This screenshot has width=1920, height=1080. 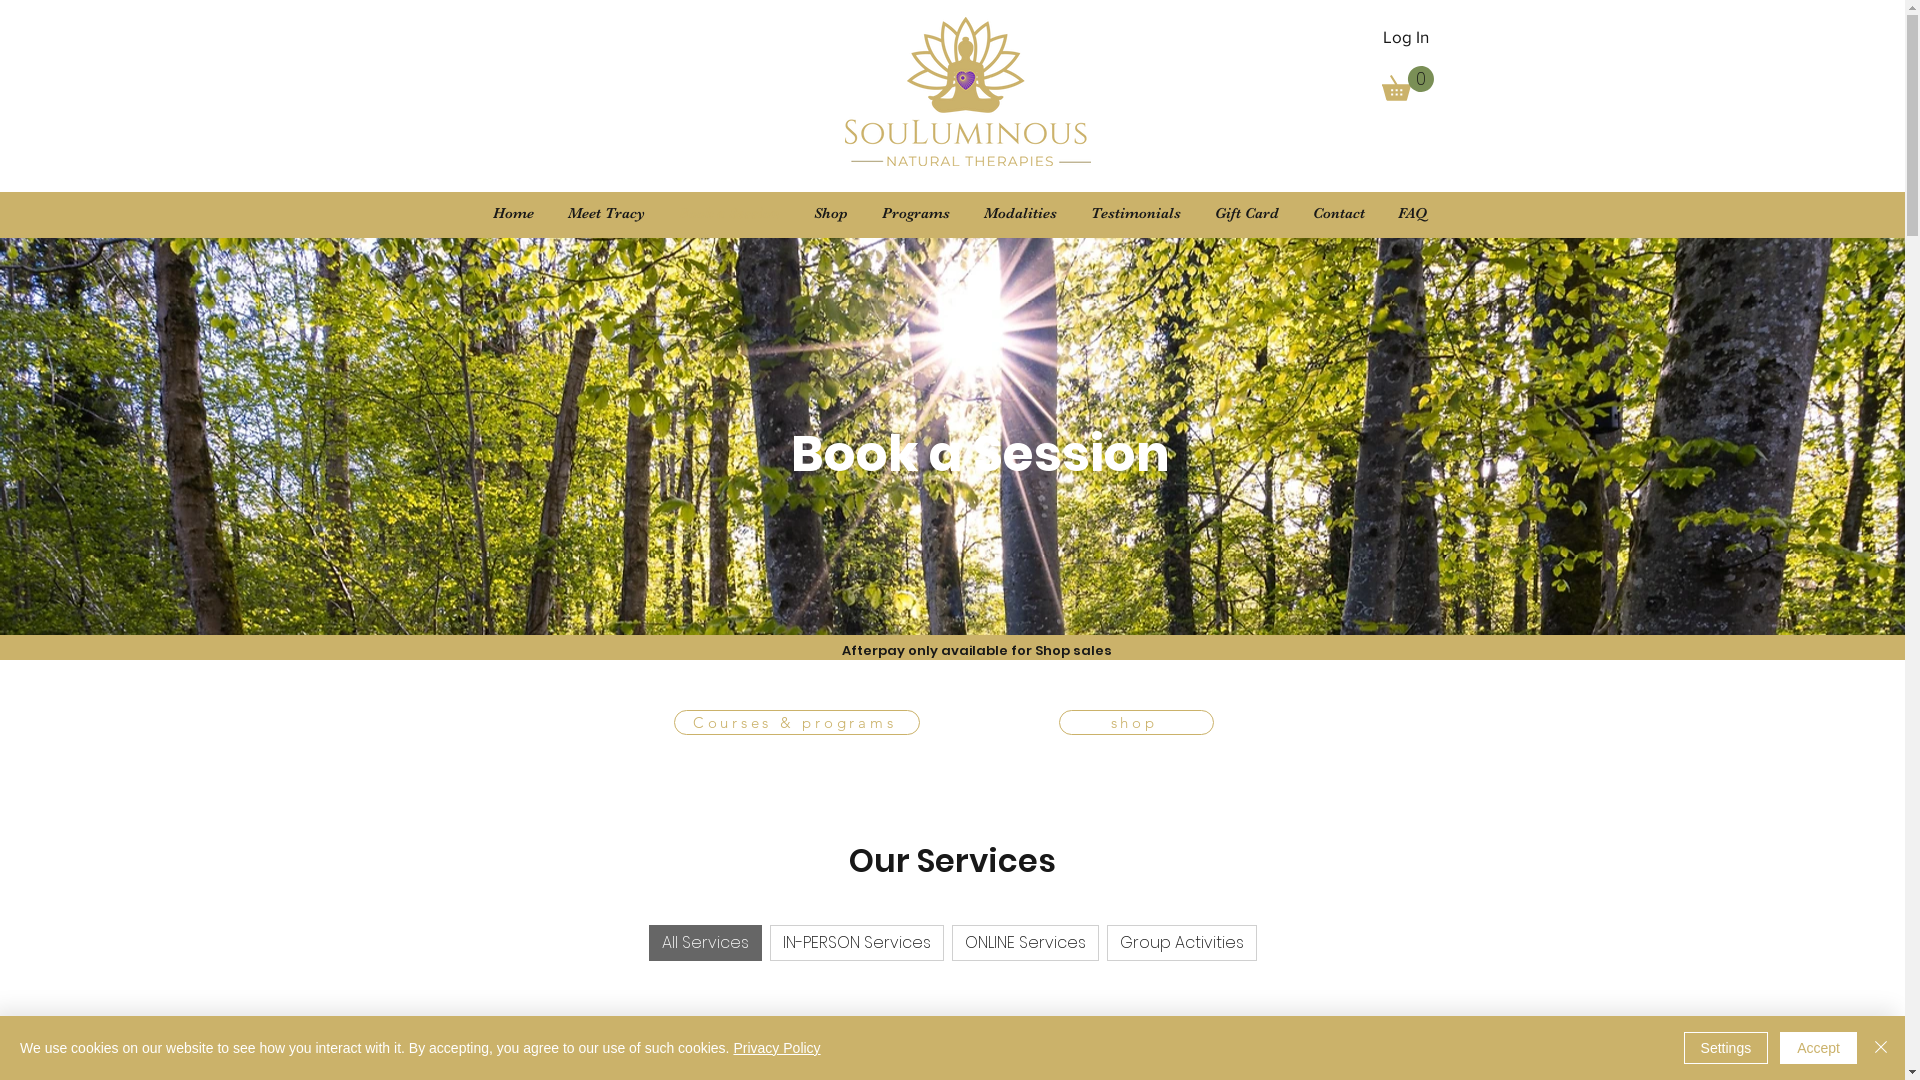 I want to click on Privacy Policy, so click(x=776, y=1048).